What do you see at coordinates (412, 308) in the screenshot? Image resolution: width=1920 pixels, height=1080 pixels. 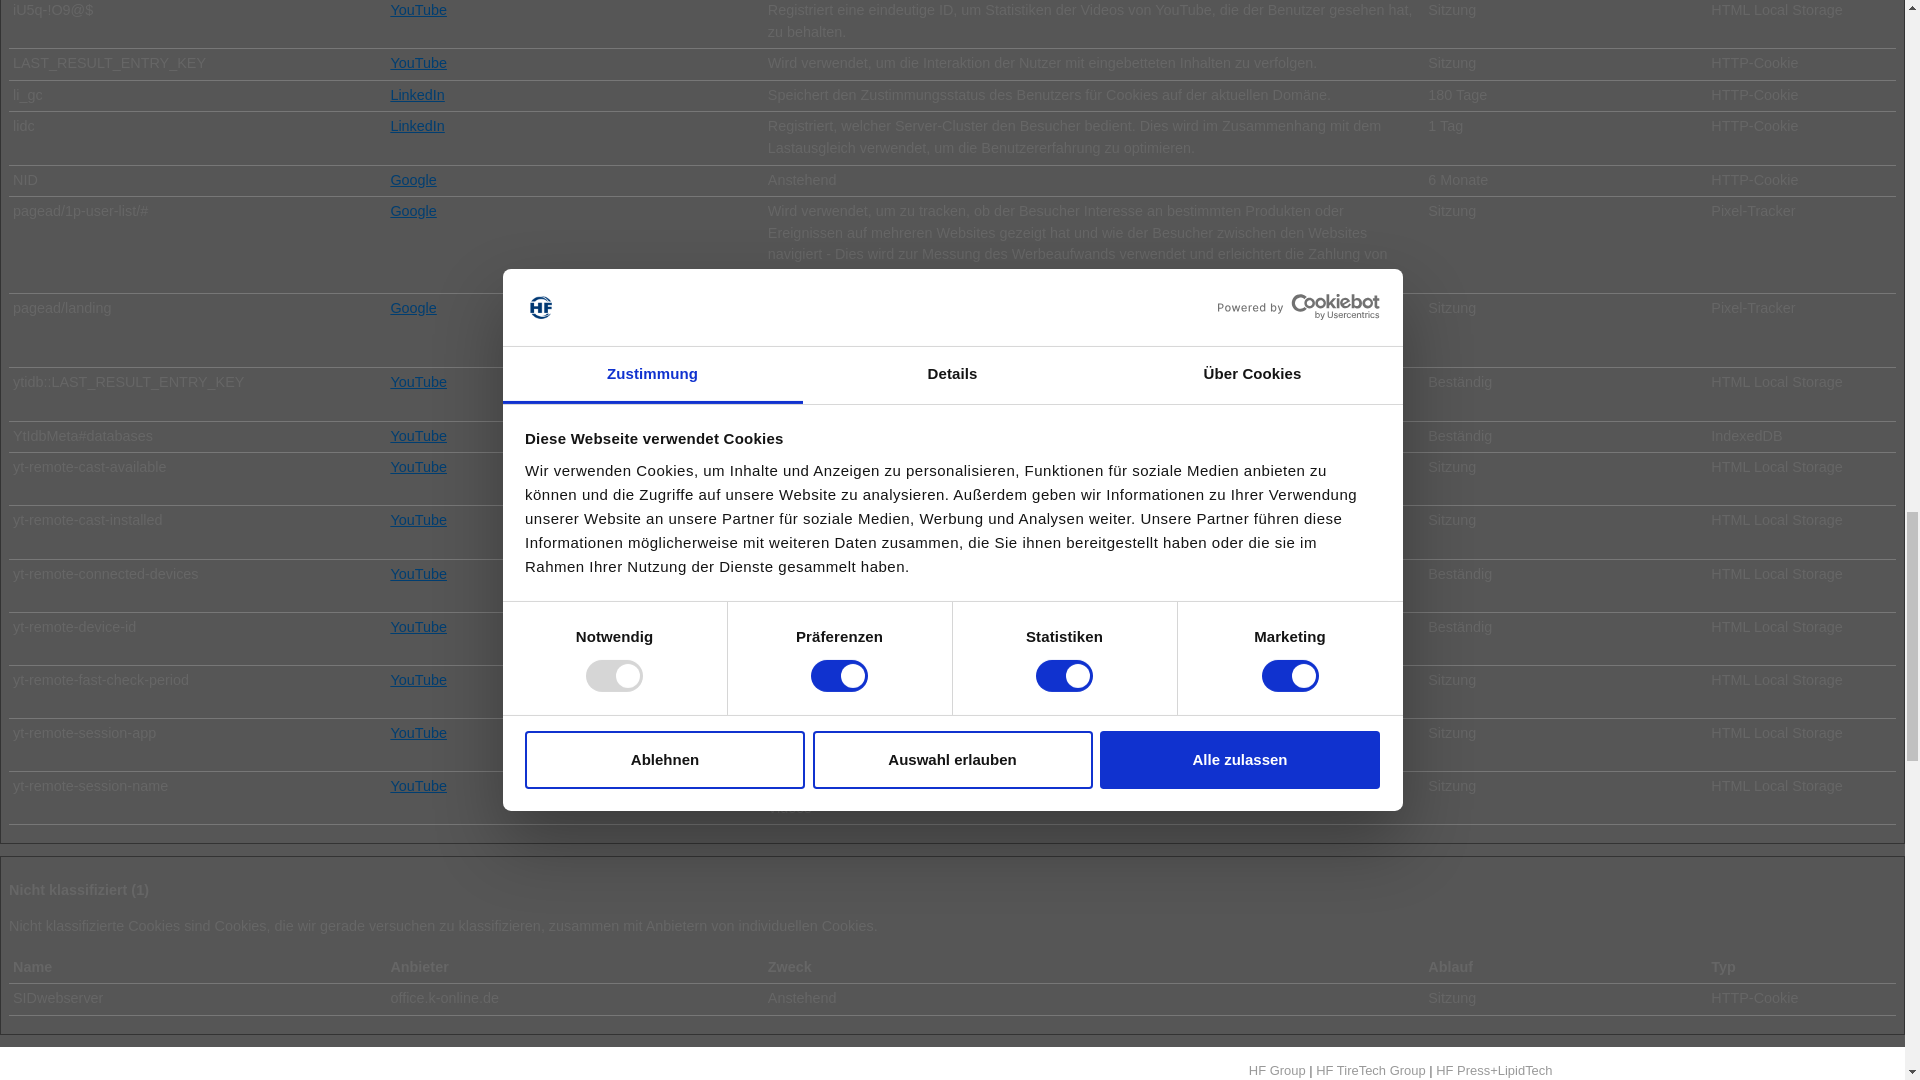 I see `Google` at bounding box center [412, 308].